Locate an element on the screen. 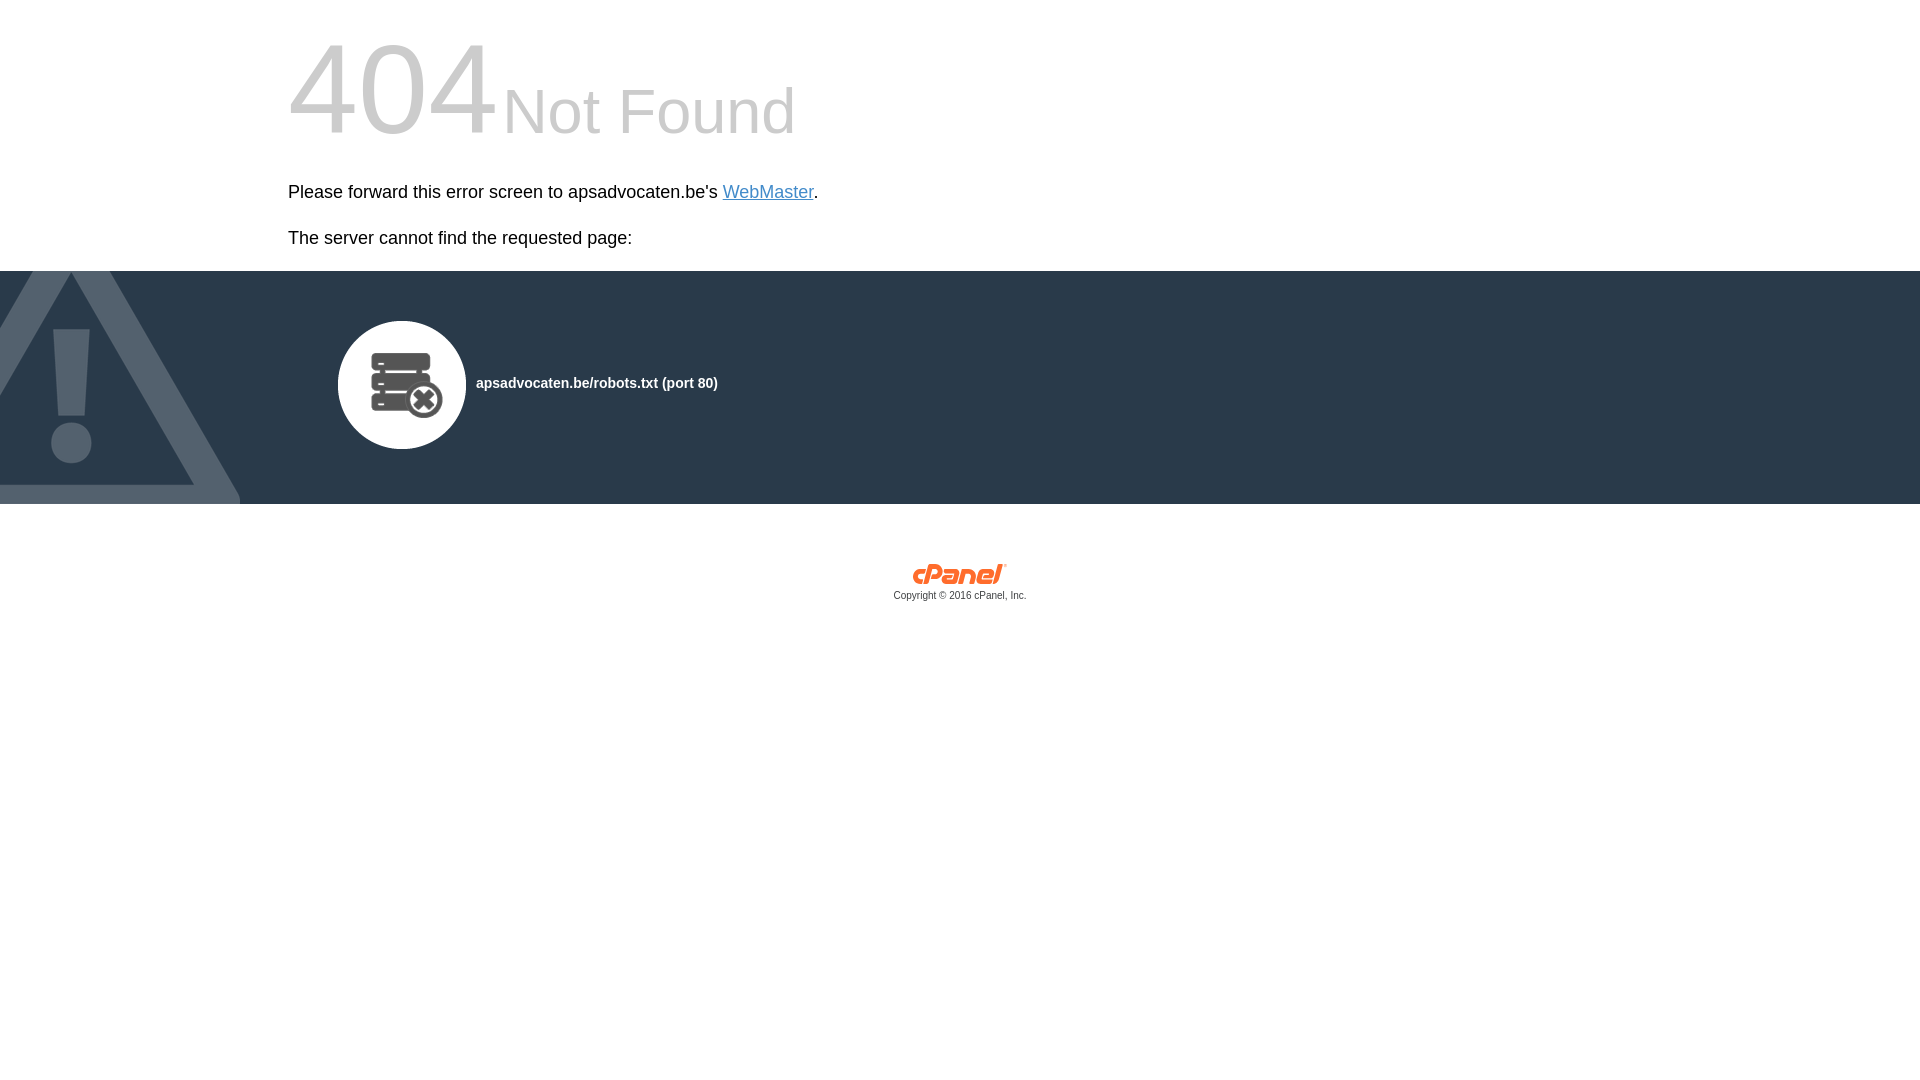 The image size is (1920, 1080). WebMaster is located at coordinates (768, 192).